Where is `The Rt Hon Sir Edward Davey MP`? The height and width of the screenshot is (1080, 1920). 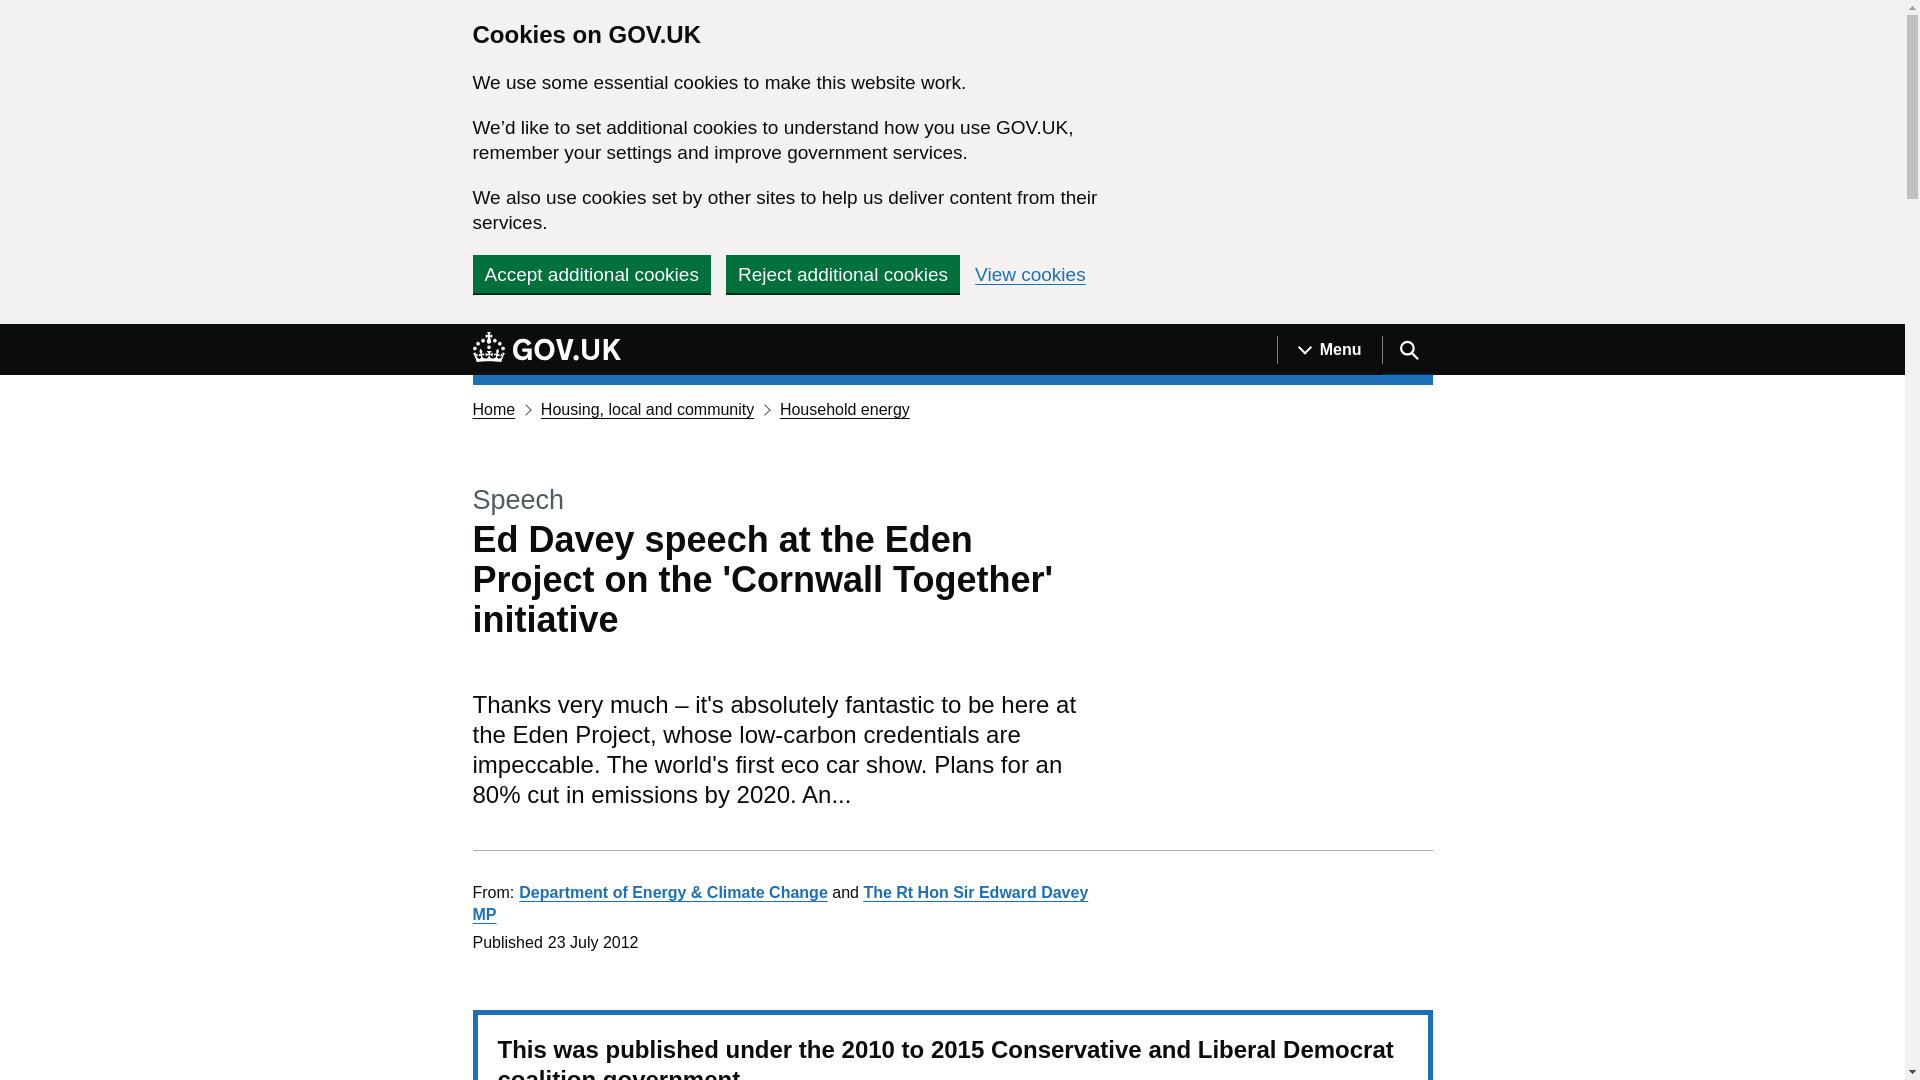
The Rt Hon Sir Edward Davey MP is located at coordinates (780, 904).